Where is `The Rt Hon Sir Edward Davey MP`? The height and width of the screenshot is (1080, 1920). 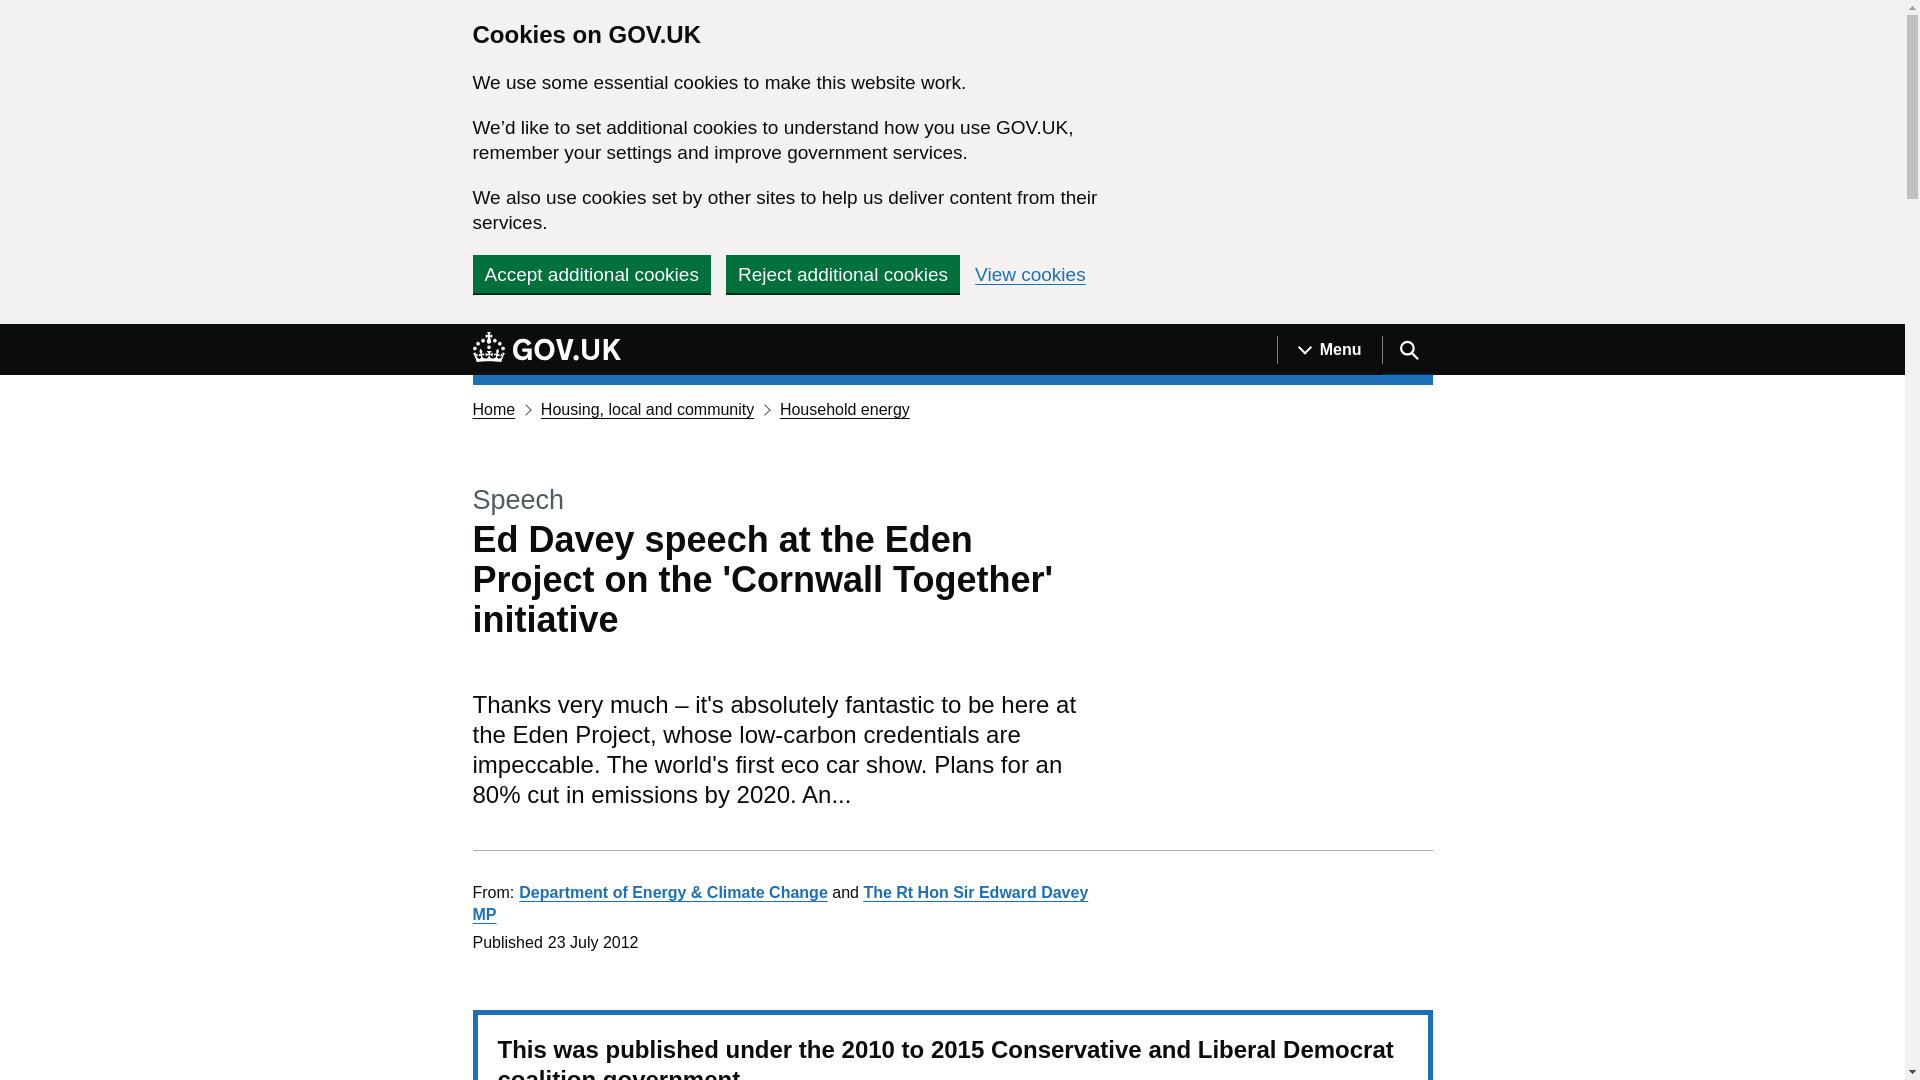
The Rt Hon Sir Edward Davey MP is located at coordinates (780, 904).